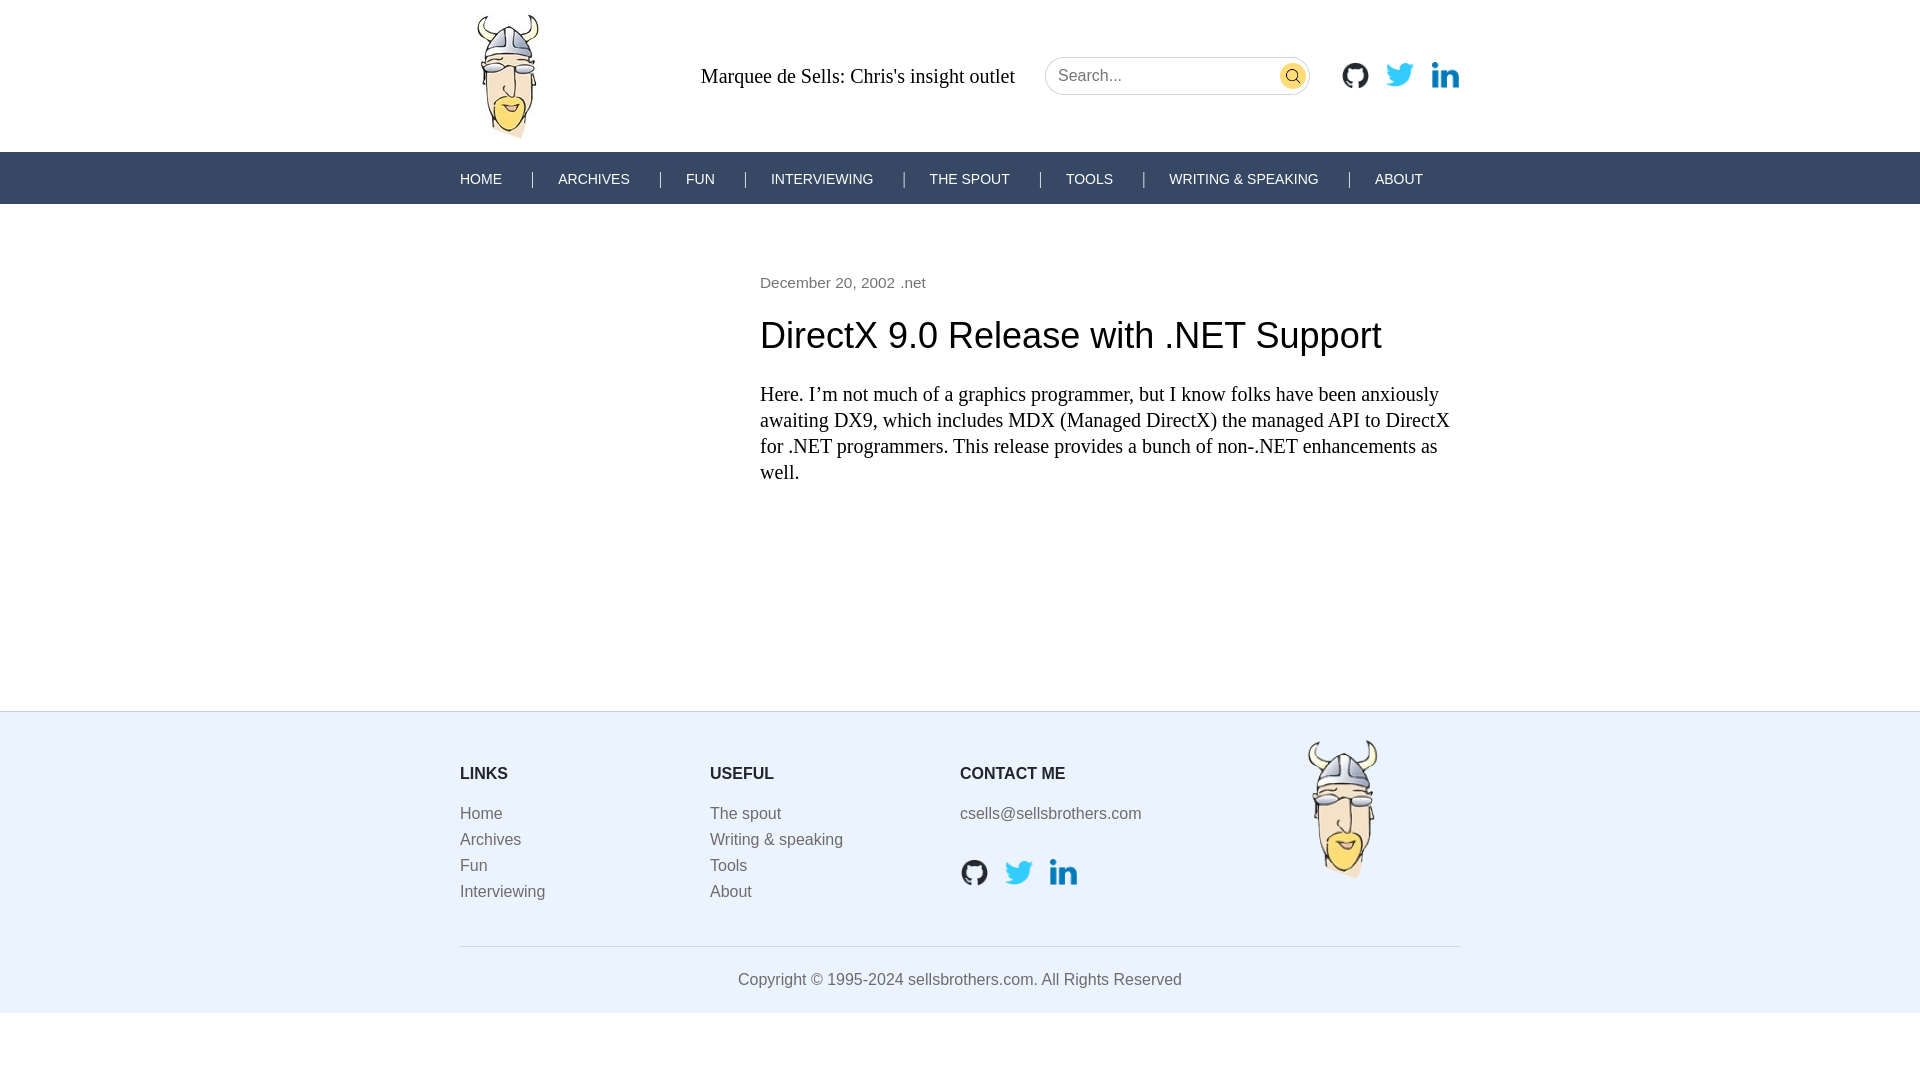  Describe the element at coordinates (1064, 872) in the screenshot. I see `LinkedIn` at that location.